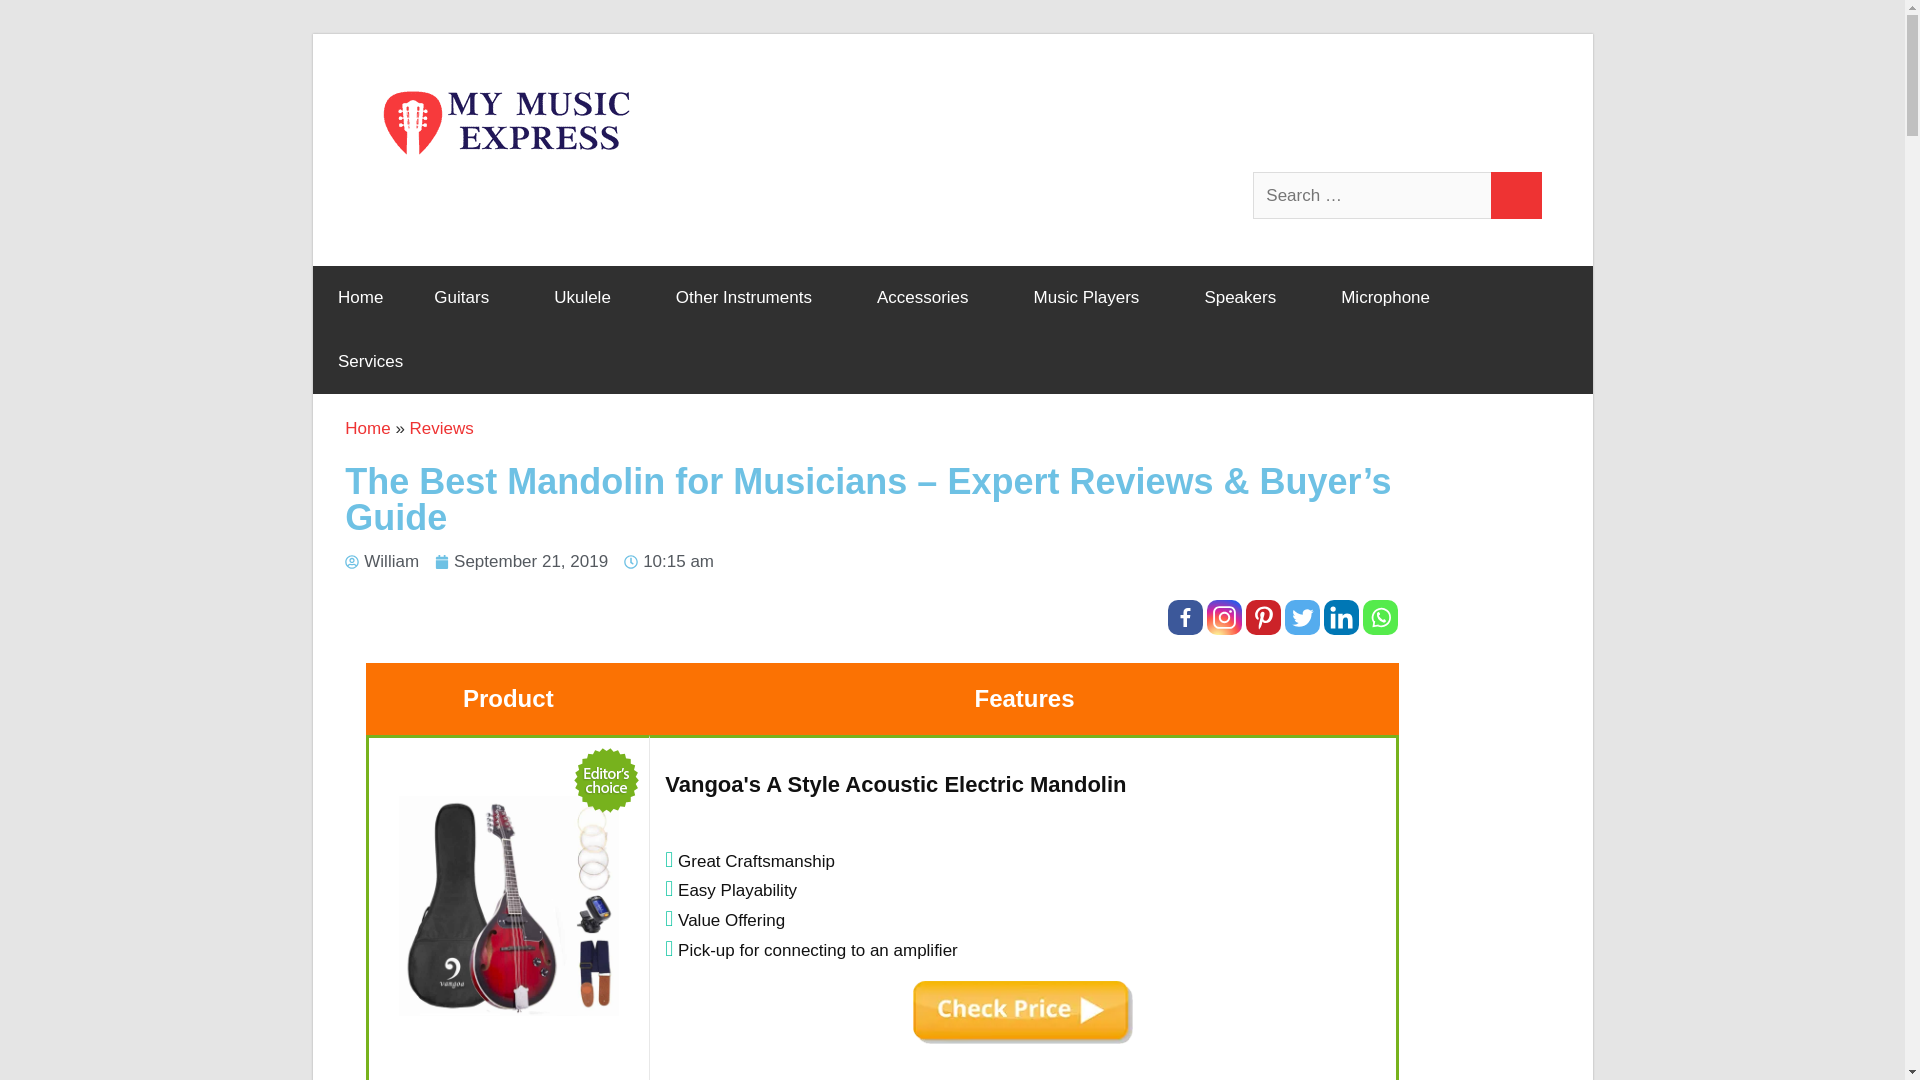 The height and width of the screenshot is (1080, 1920). Describe the element at coordinates (590, 298) in the screenshot. I see `Ukulele` at that location.